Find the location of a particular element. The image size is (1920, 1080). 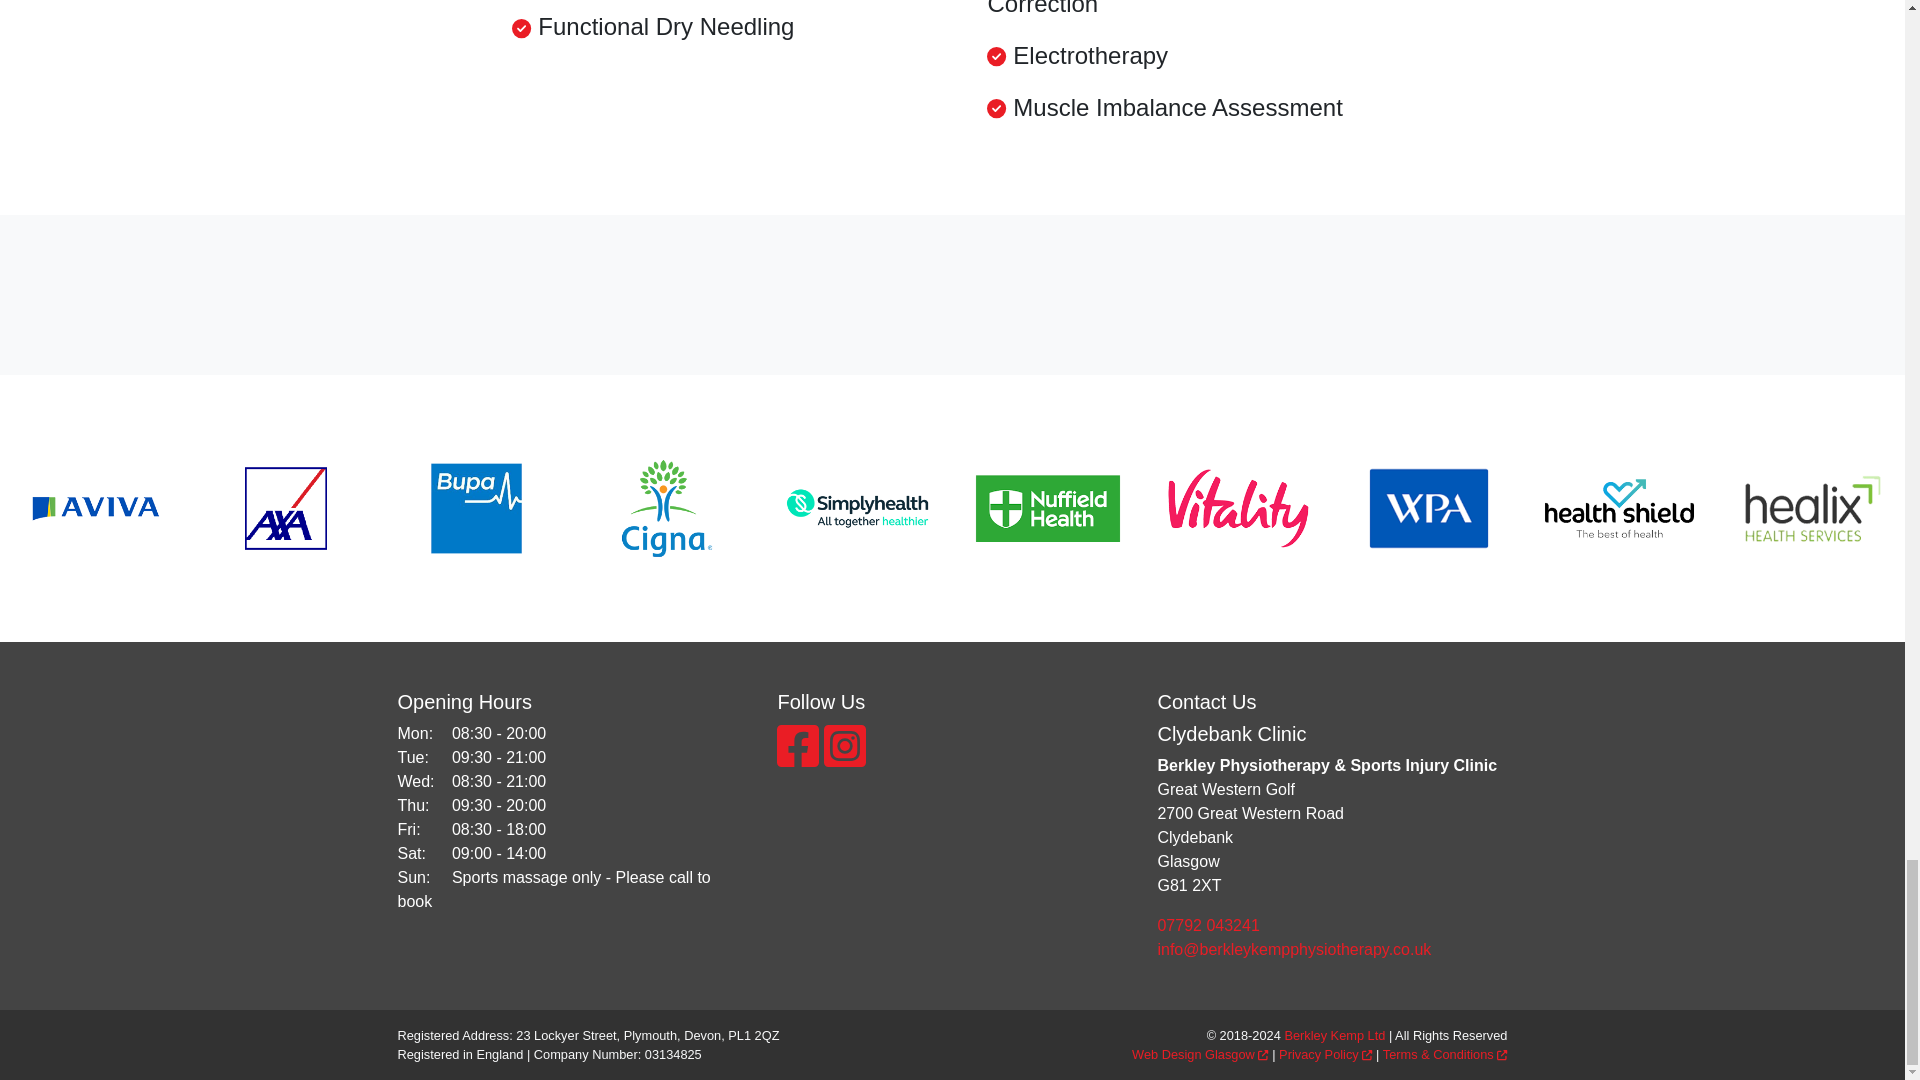

Opens in a New Window - Easy Web Sites is located at coordinates (1200, 1054).